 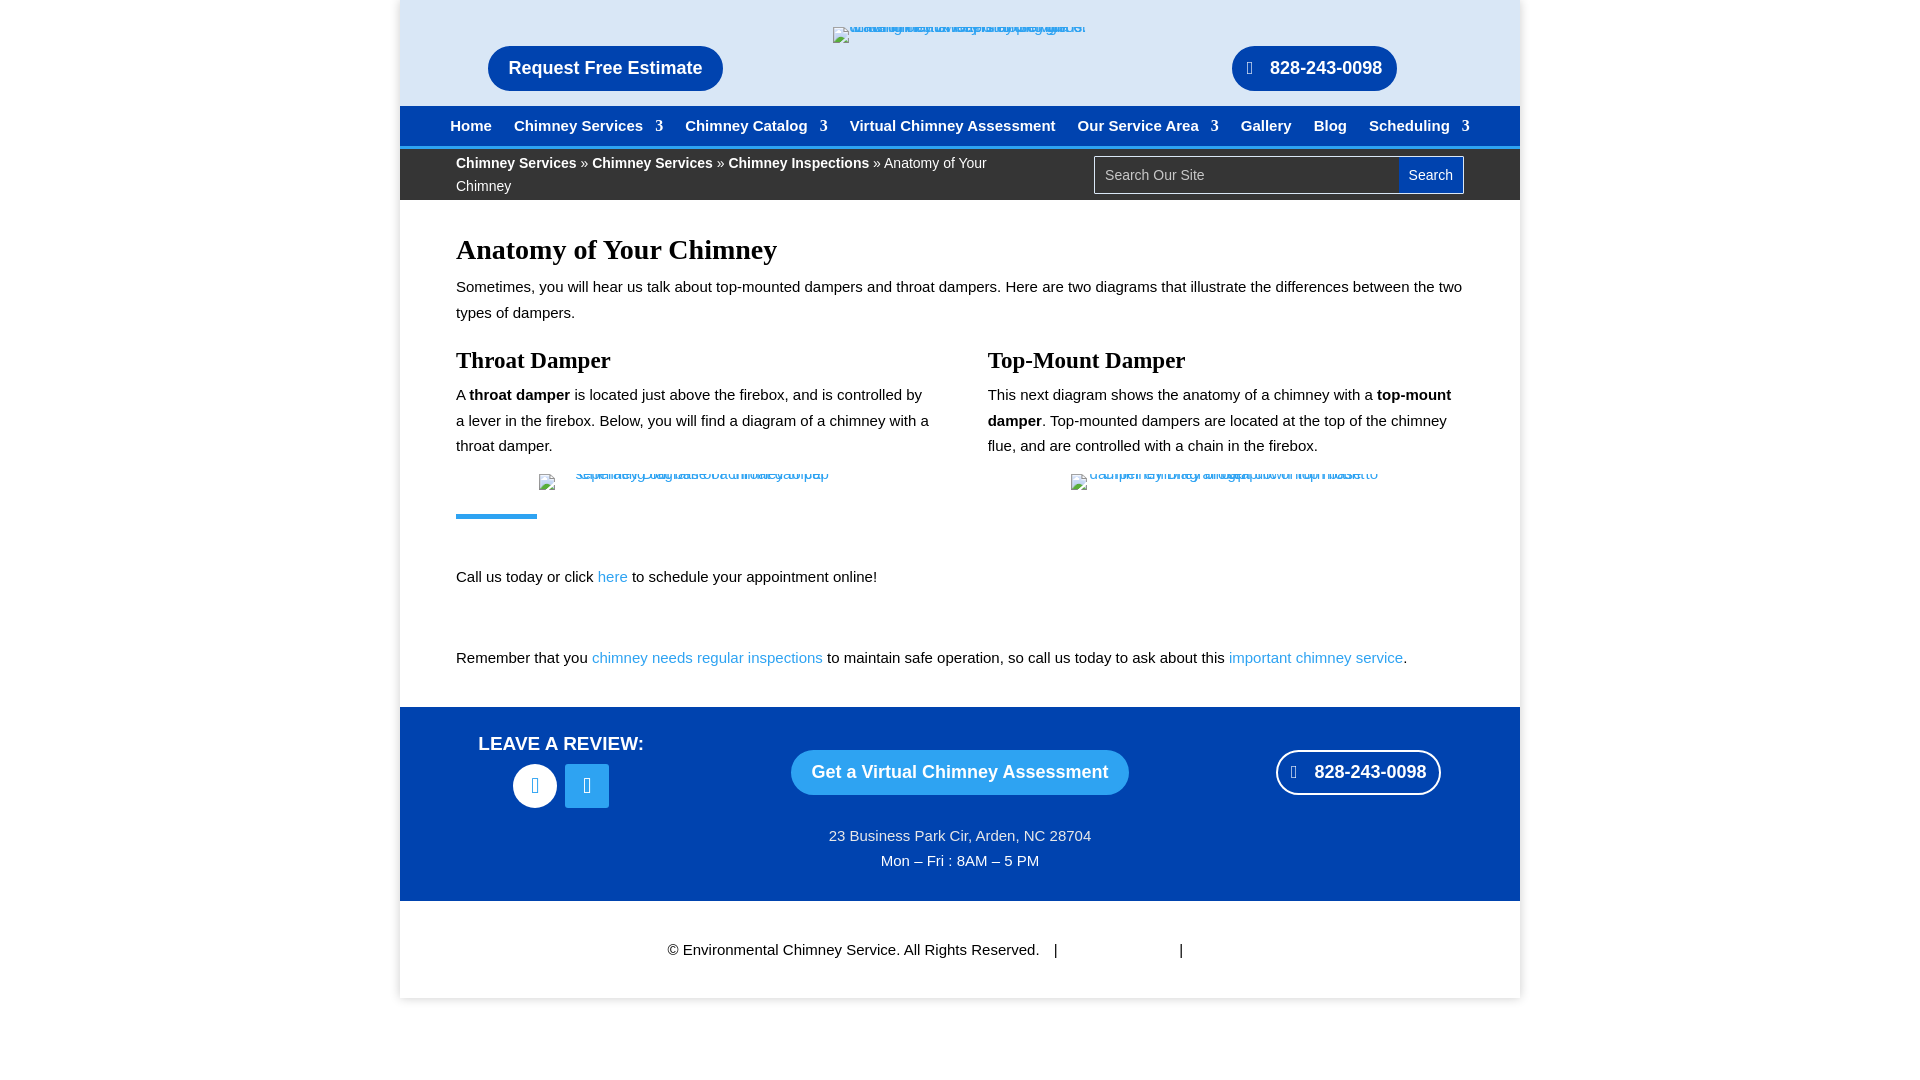 I want to click on Gallery, so click(x=1266, y=130).